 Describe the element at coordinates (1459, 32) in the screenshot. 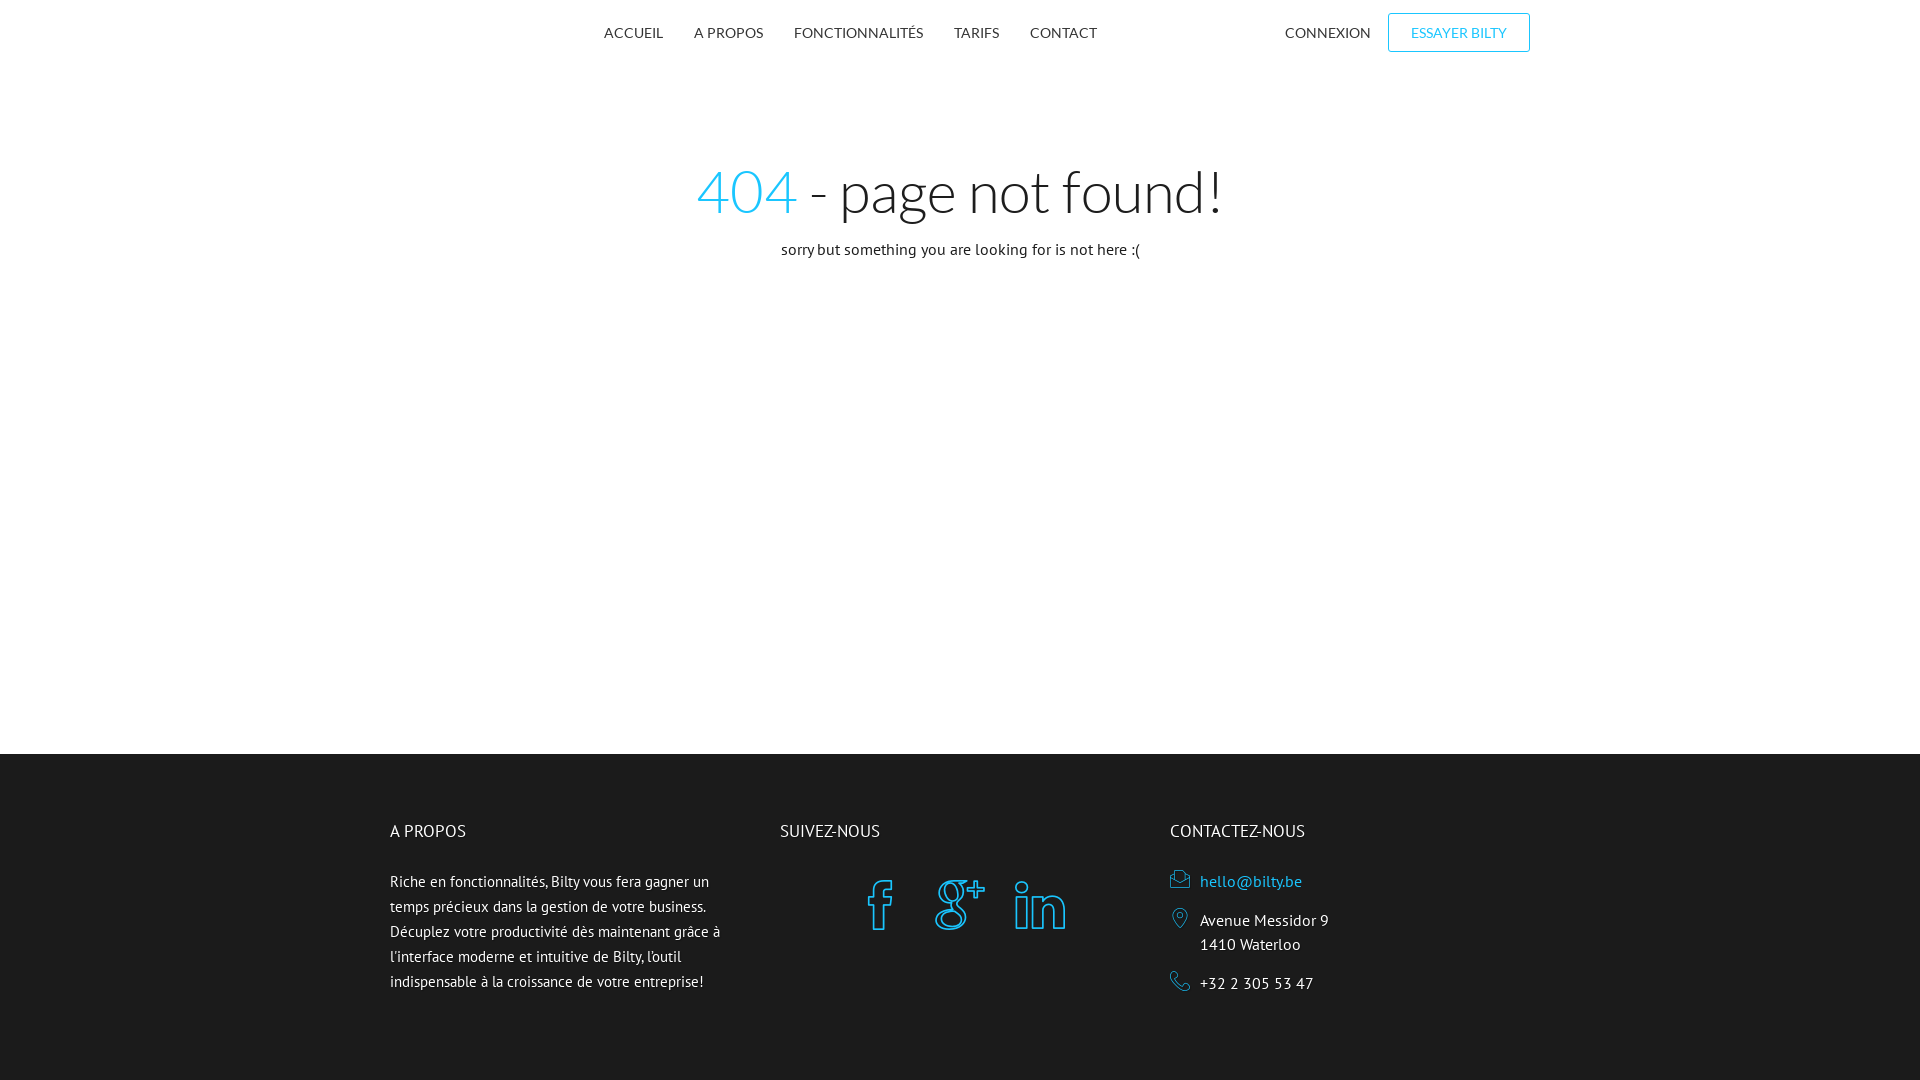

I see `ESSAYER BILTY` at that location.